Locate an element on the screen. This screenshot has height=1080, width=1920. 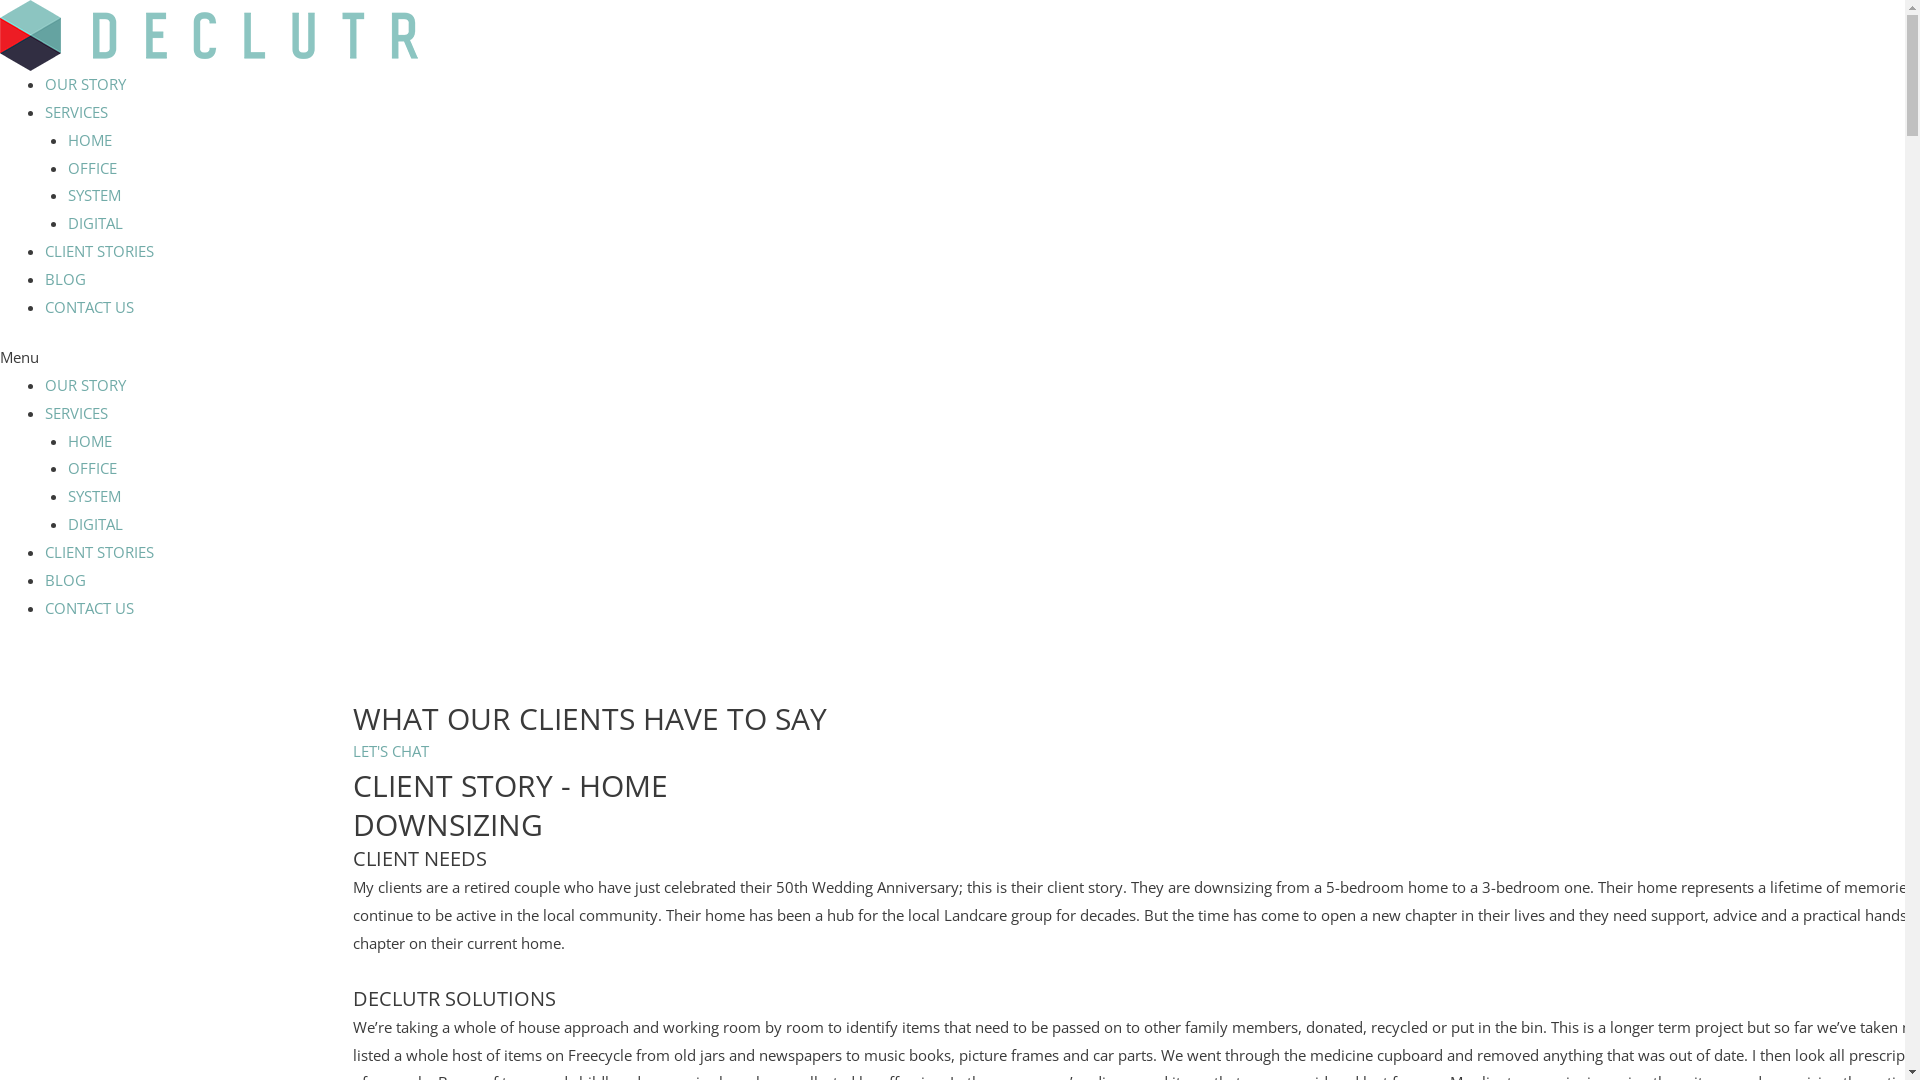
OUR STORY is located at coordinates (86, 385).